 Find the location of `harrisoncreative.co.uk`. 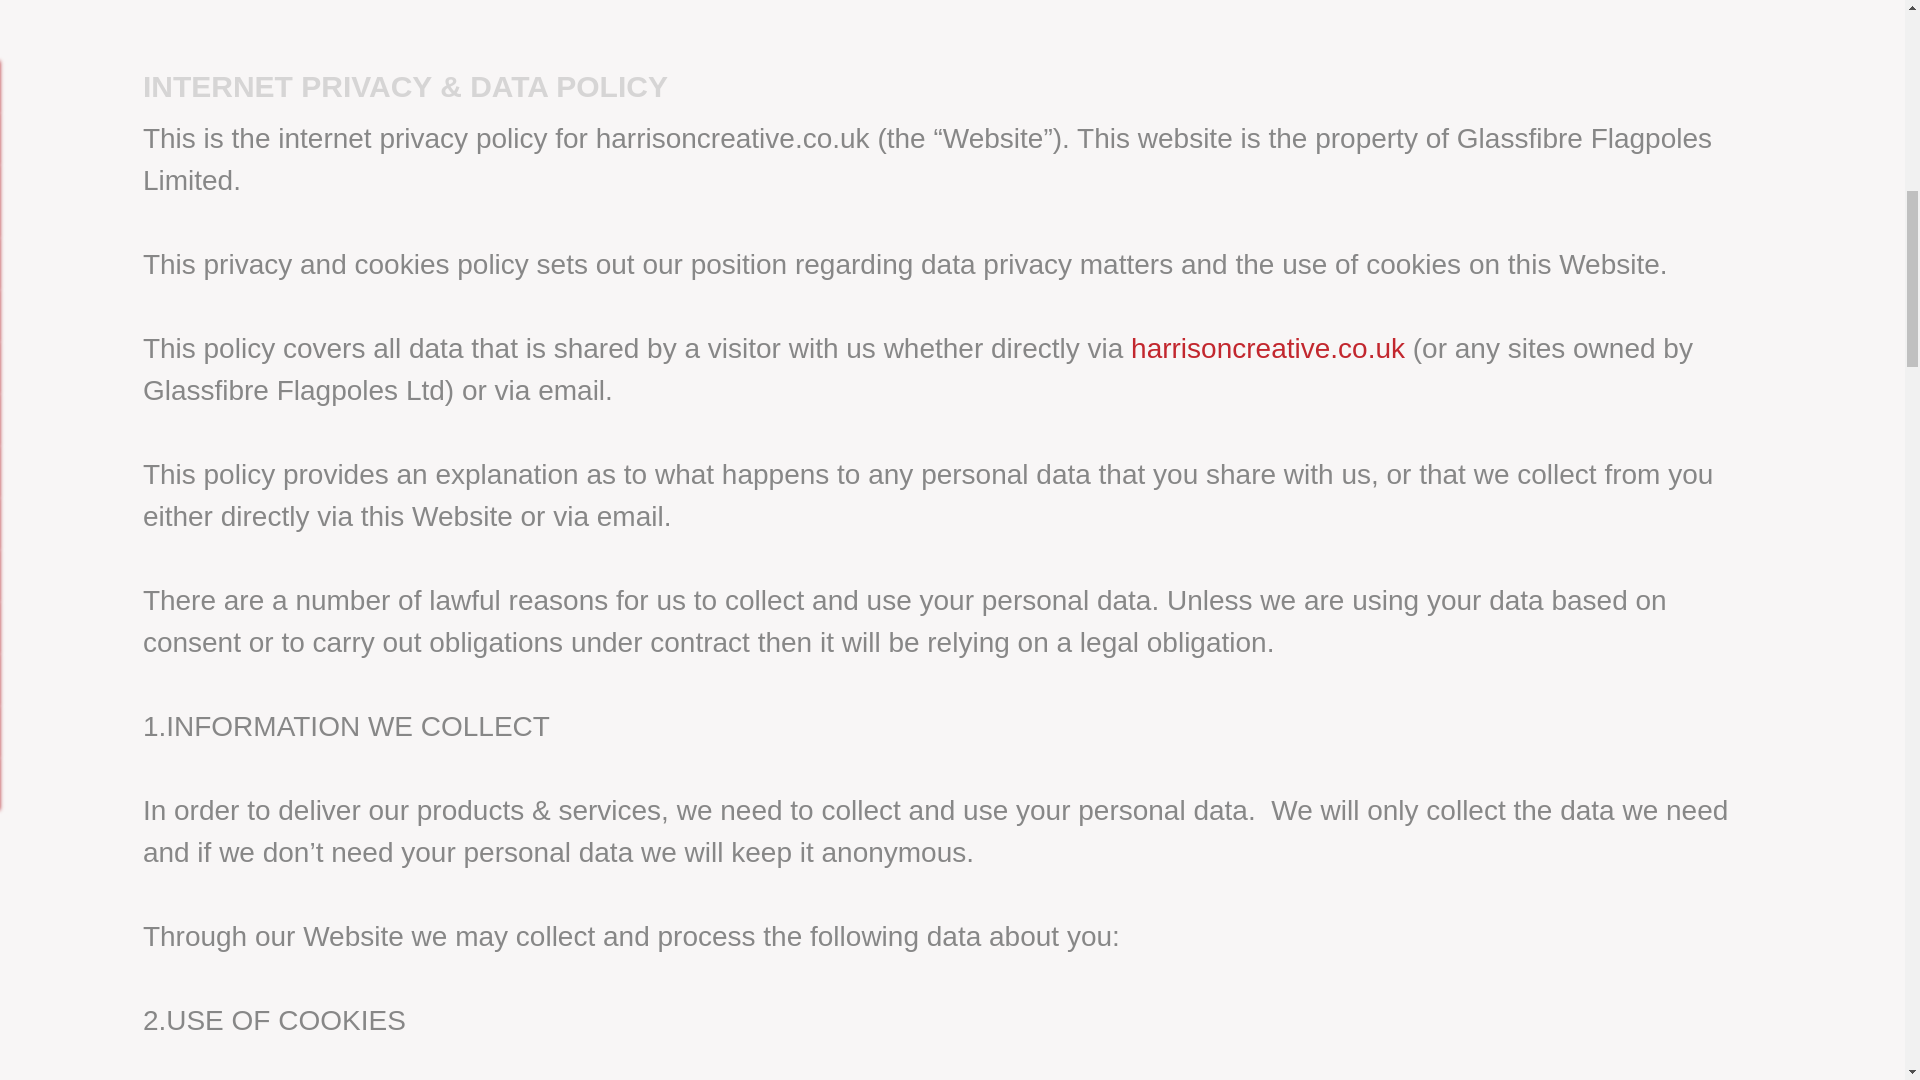

harrisoncreative.co.uk is located at coordinates (1268, 348).